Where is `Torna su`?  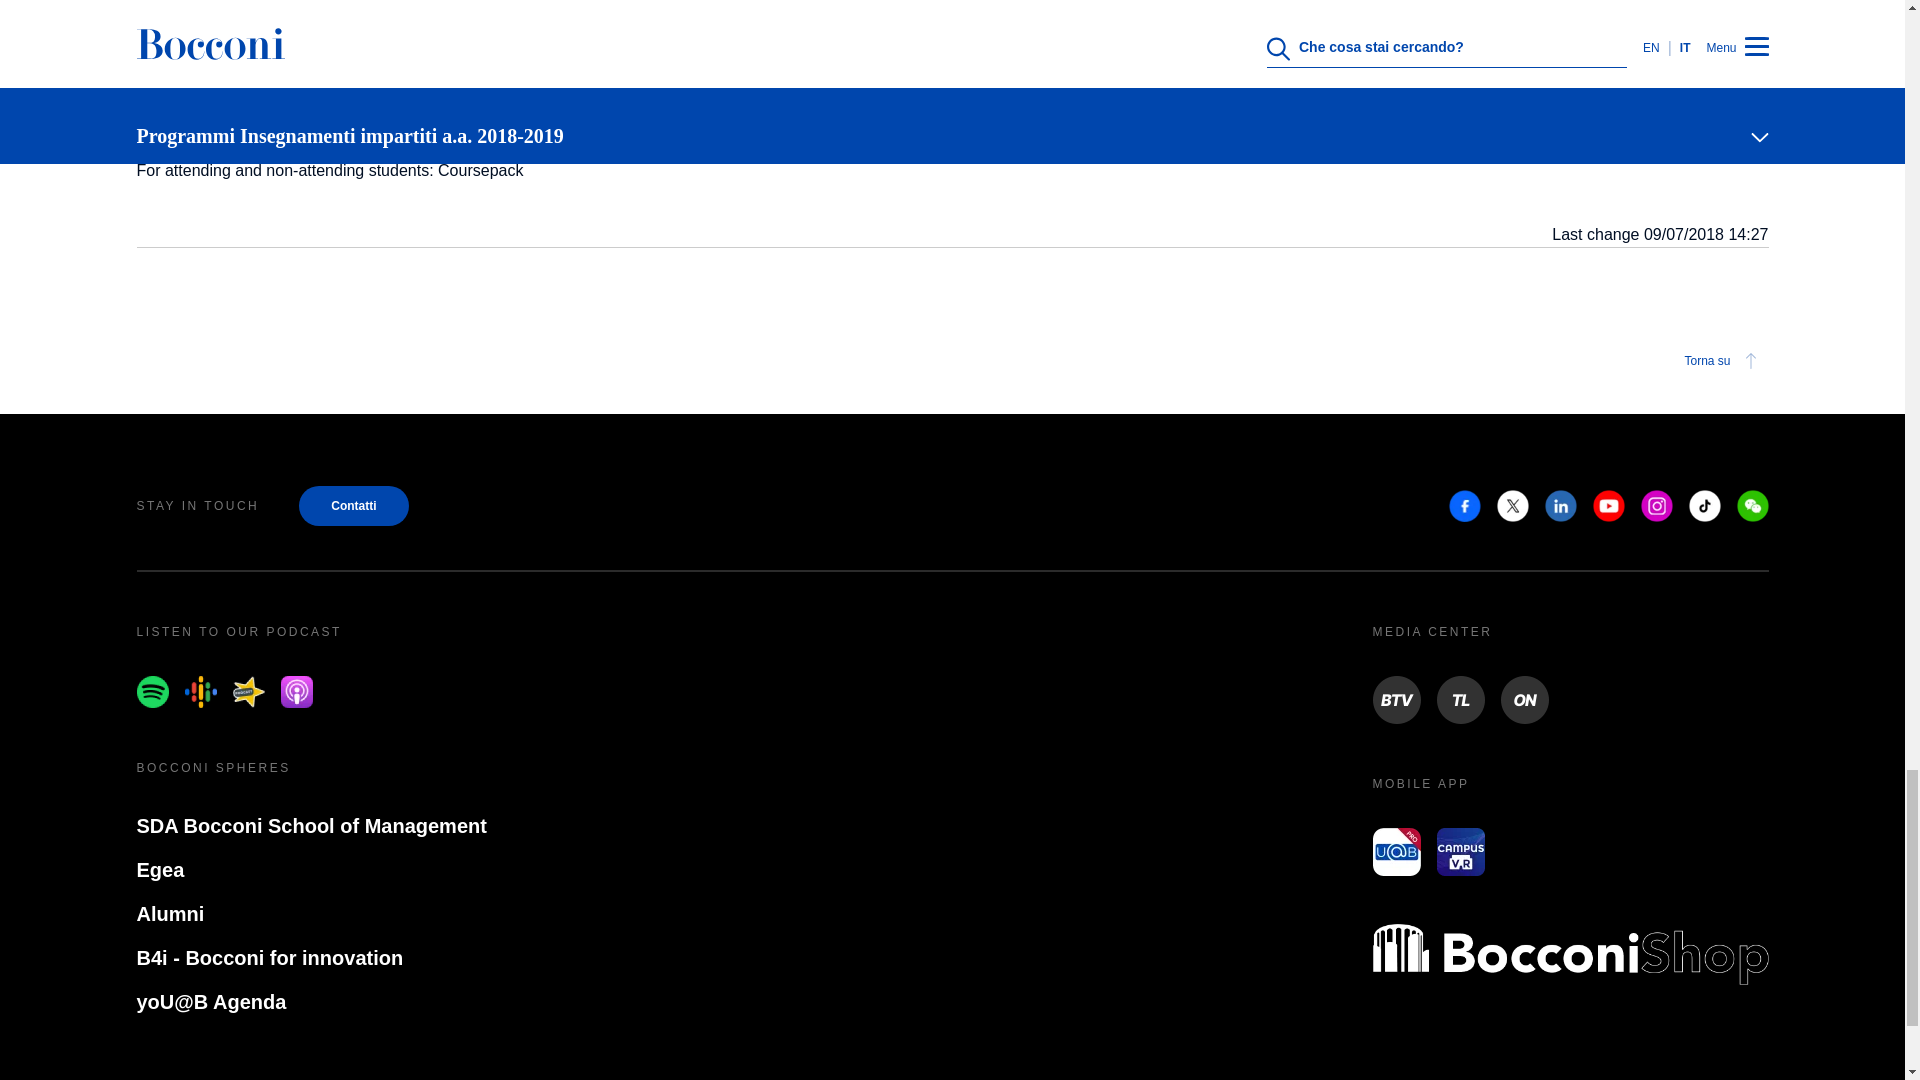
Torna su is located at coordinates (952, 360).